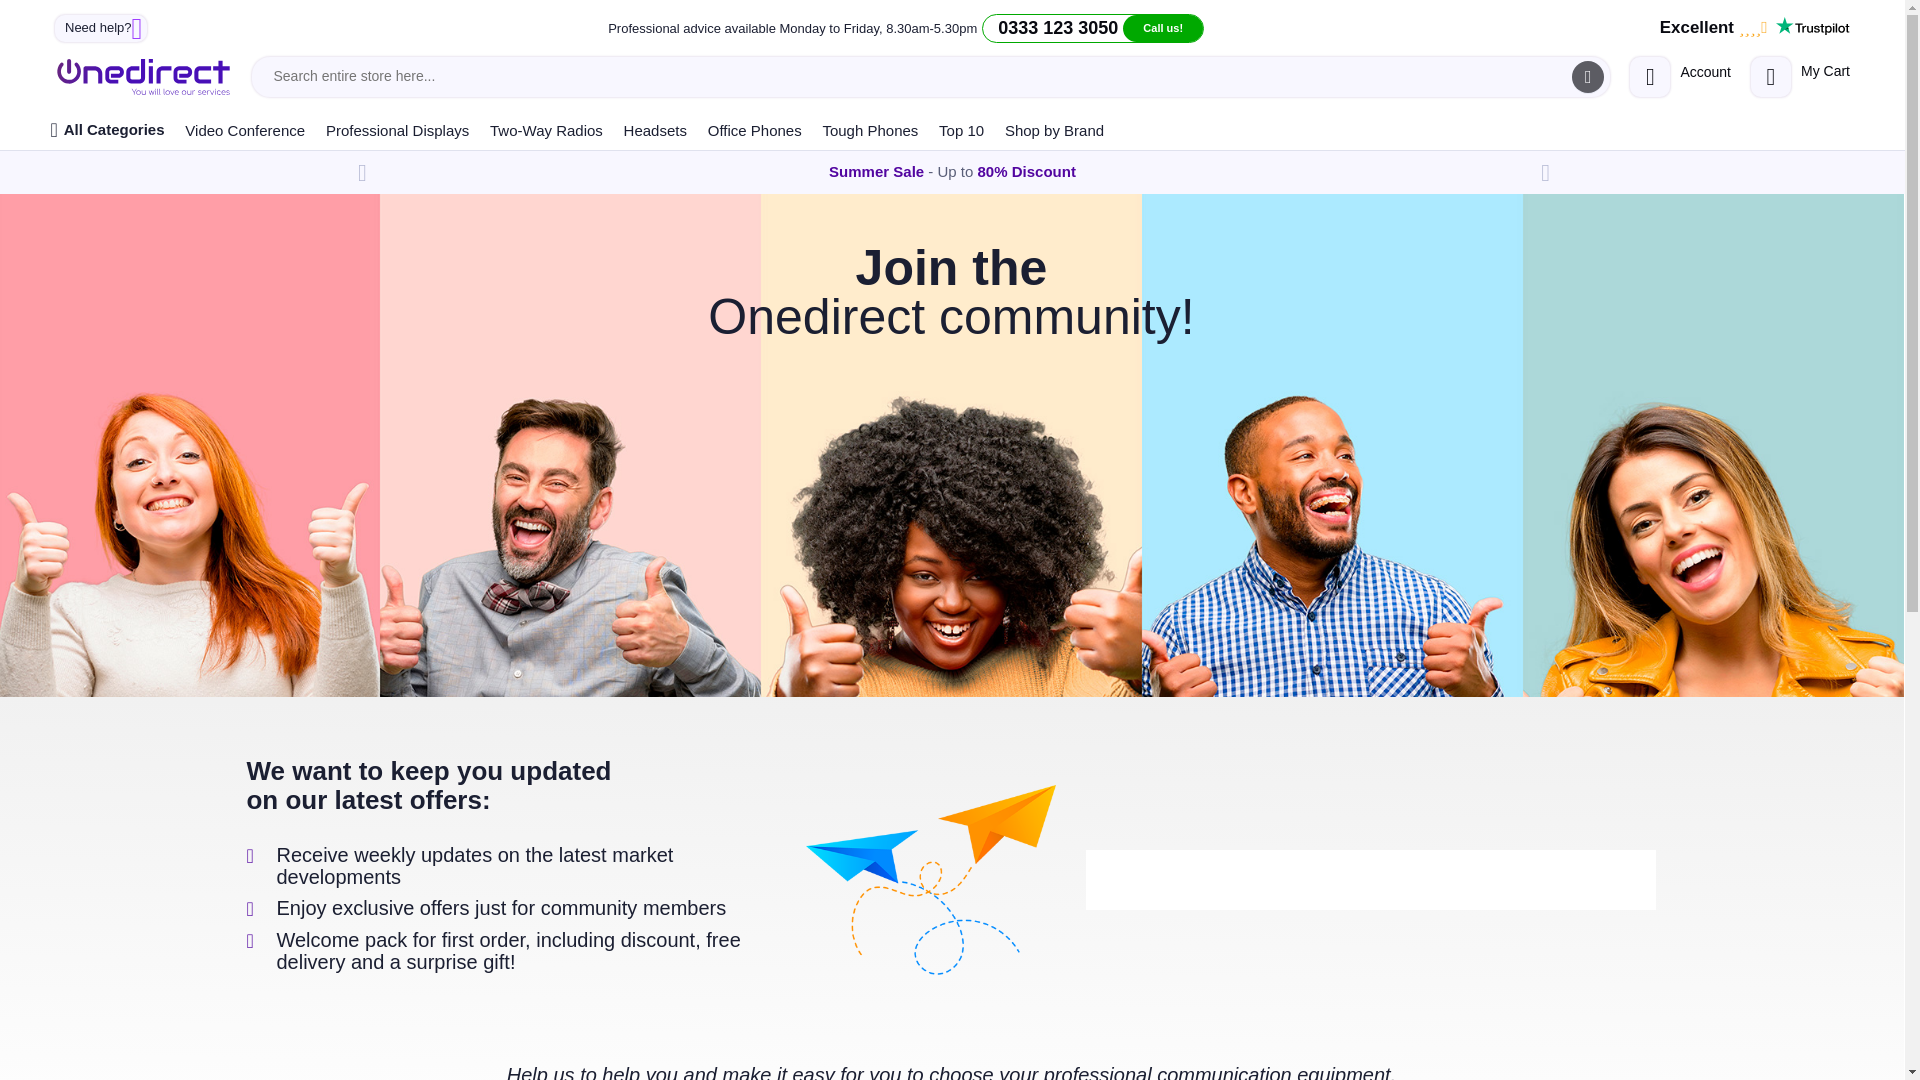  Describe the element at coordinates (1755, 28) in the screenshot. I see `Search` at that location.